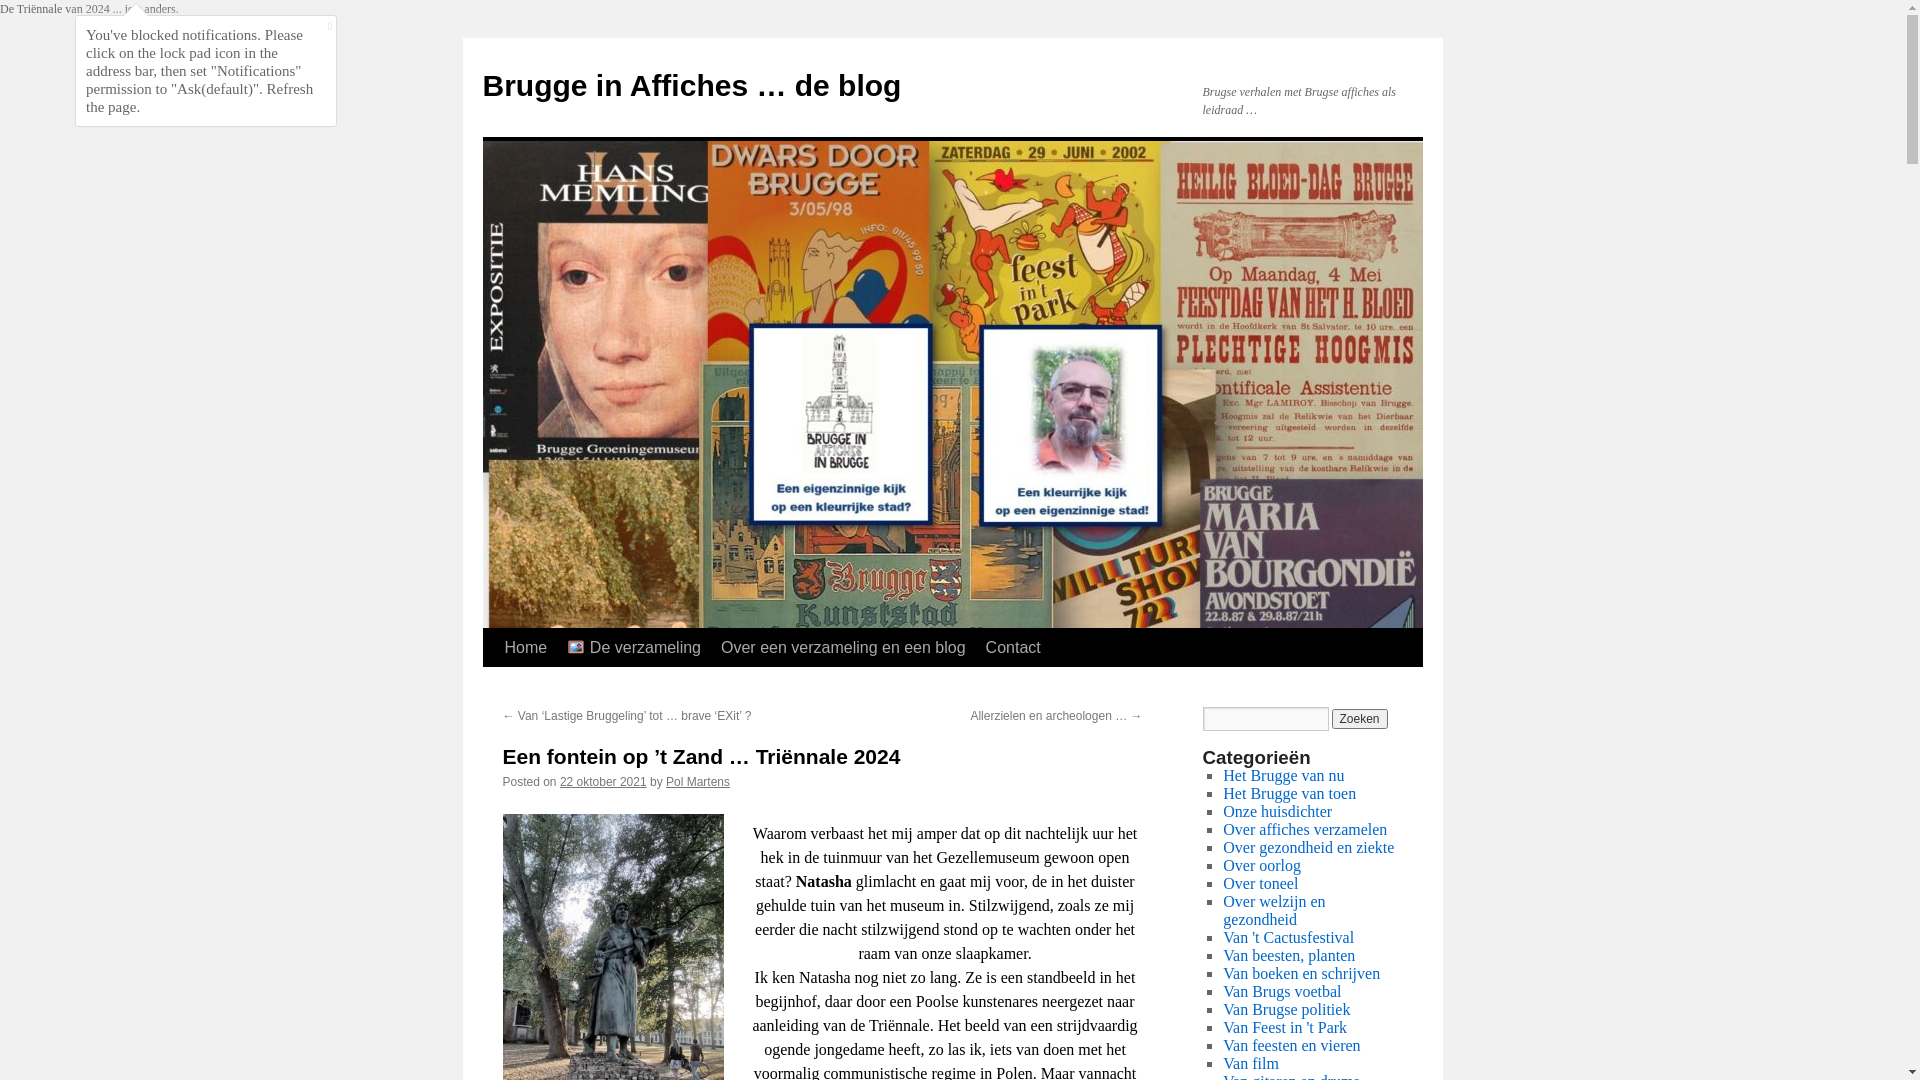 Image resolution: width=1920 pixels, height=1080 pixels. I want to click on Contact, so click(1014, 648).